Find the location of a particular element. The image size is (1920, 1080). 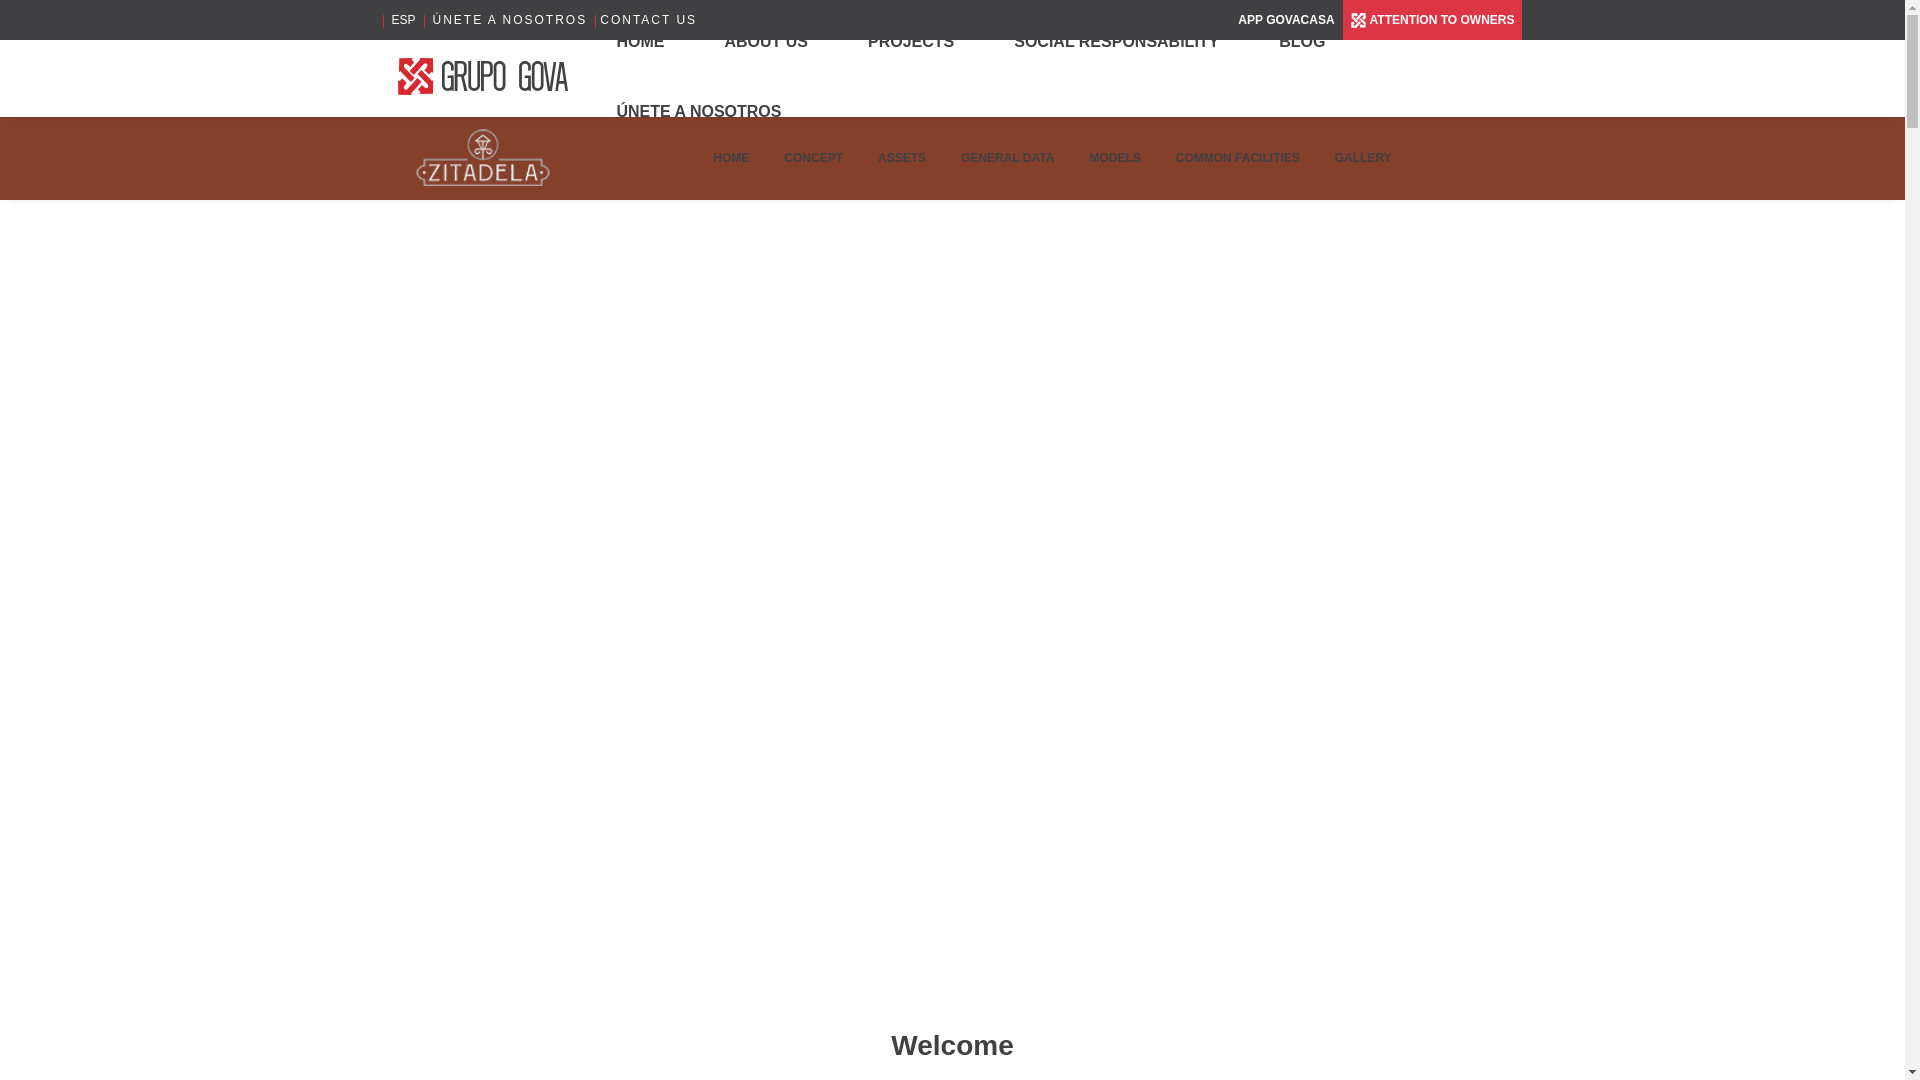

ABOUT US is located at coordinates (766, 40).